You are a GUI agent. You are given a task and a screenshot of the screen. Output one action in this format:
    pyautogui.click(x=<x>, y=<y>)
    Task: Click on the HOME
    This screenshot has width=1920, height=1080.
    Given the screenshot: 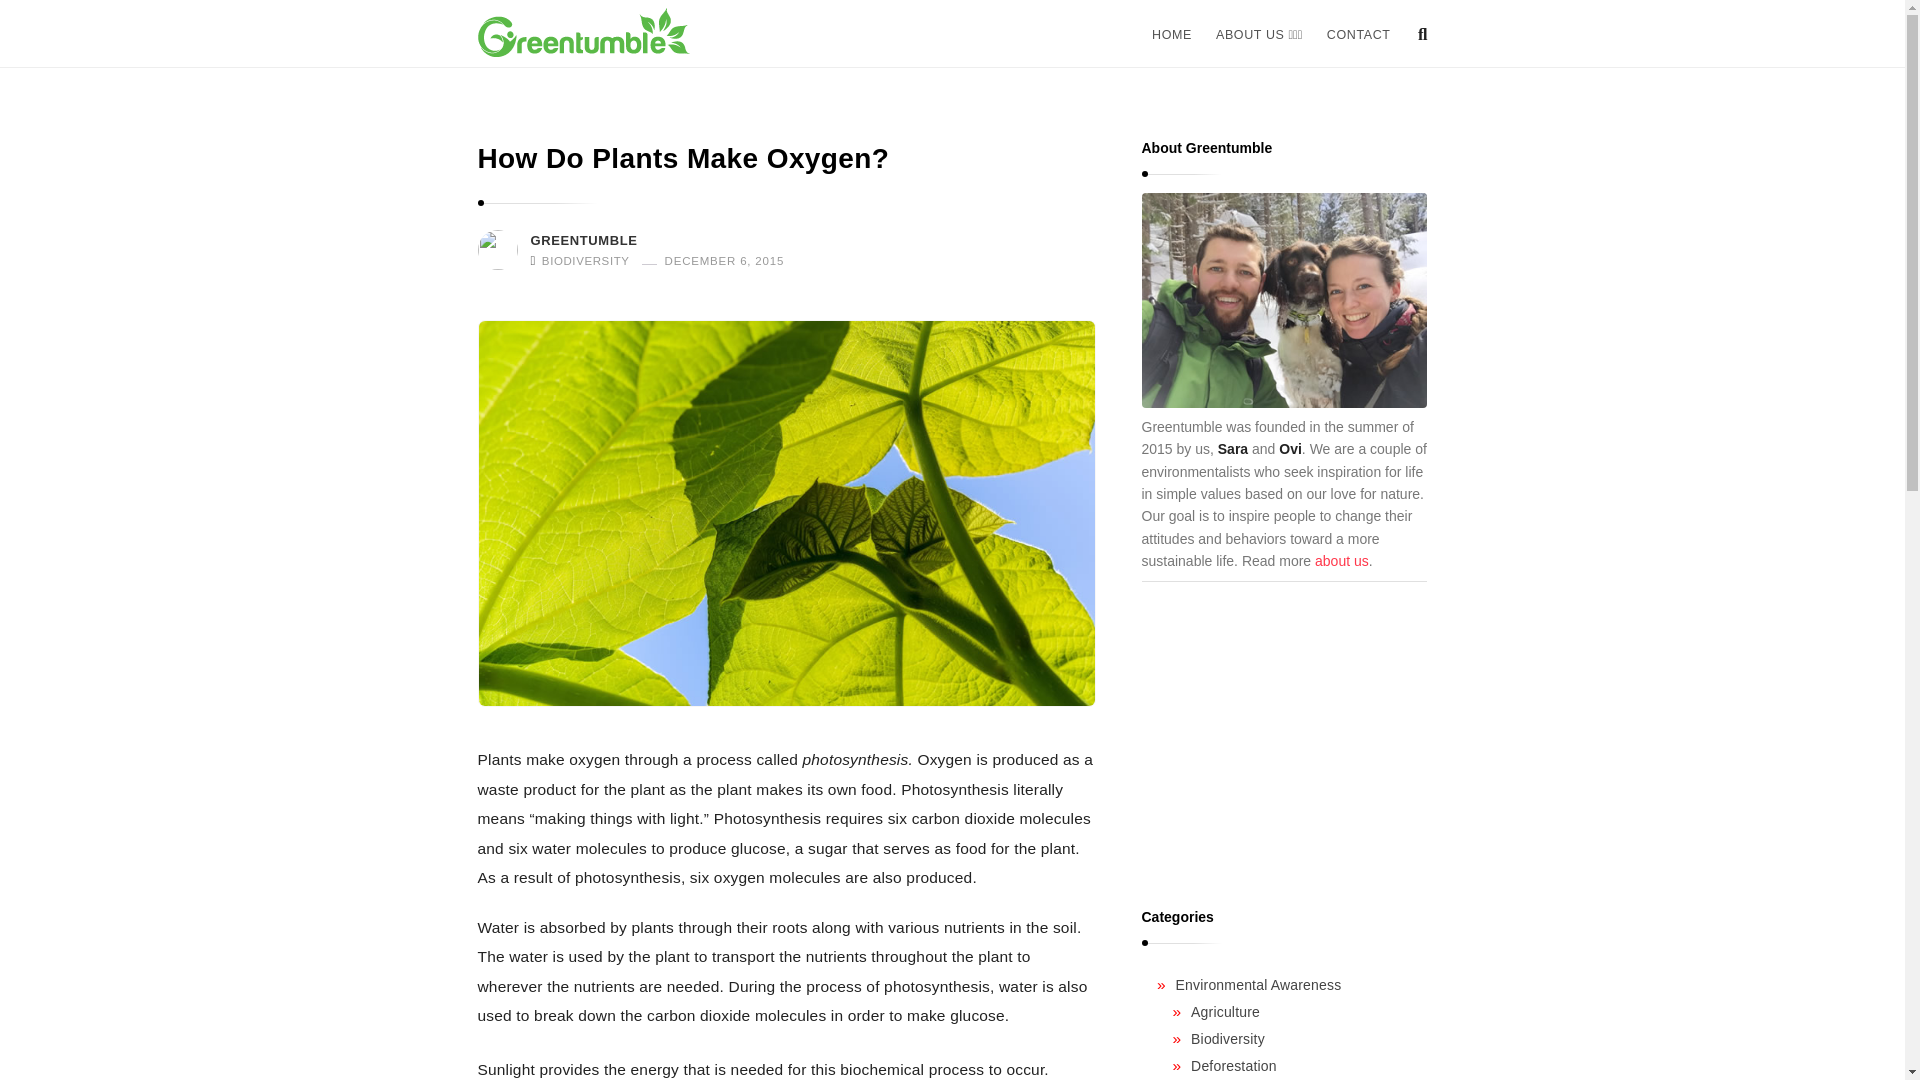 What is the action you would take?
    pyautogui.click(x=1172, y=36)
    